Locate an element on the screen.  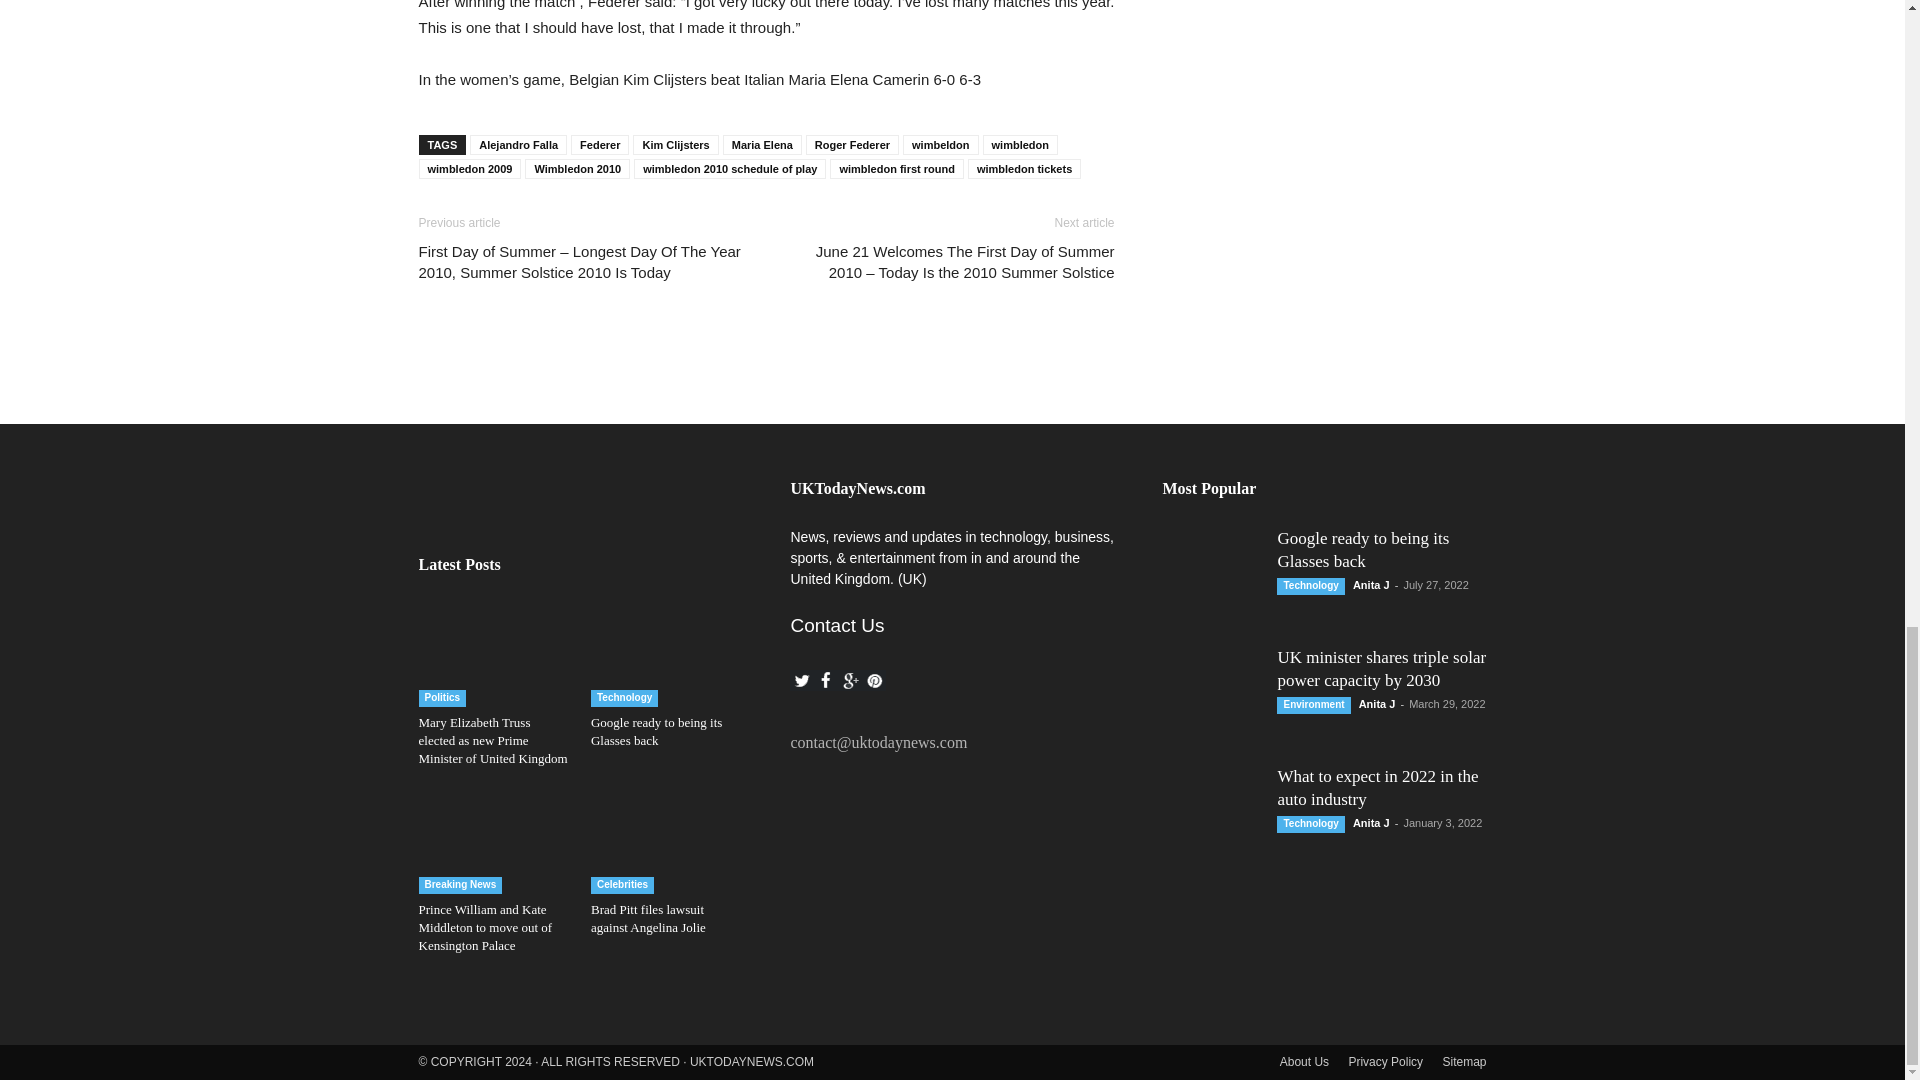
Google ready to being its Glasses back is located at coordinates (656, 731).